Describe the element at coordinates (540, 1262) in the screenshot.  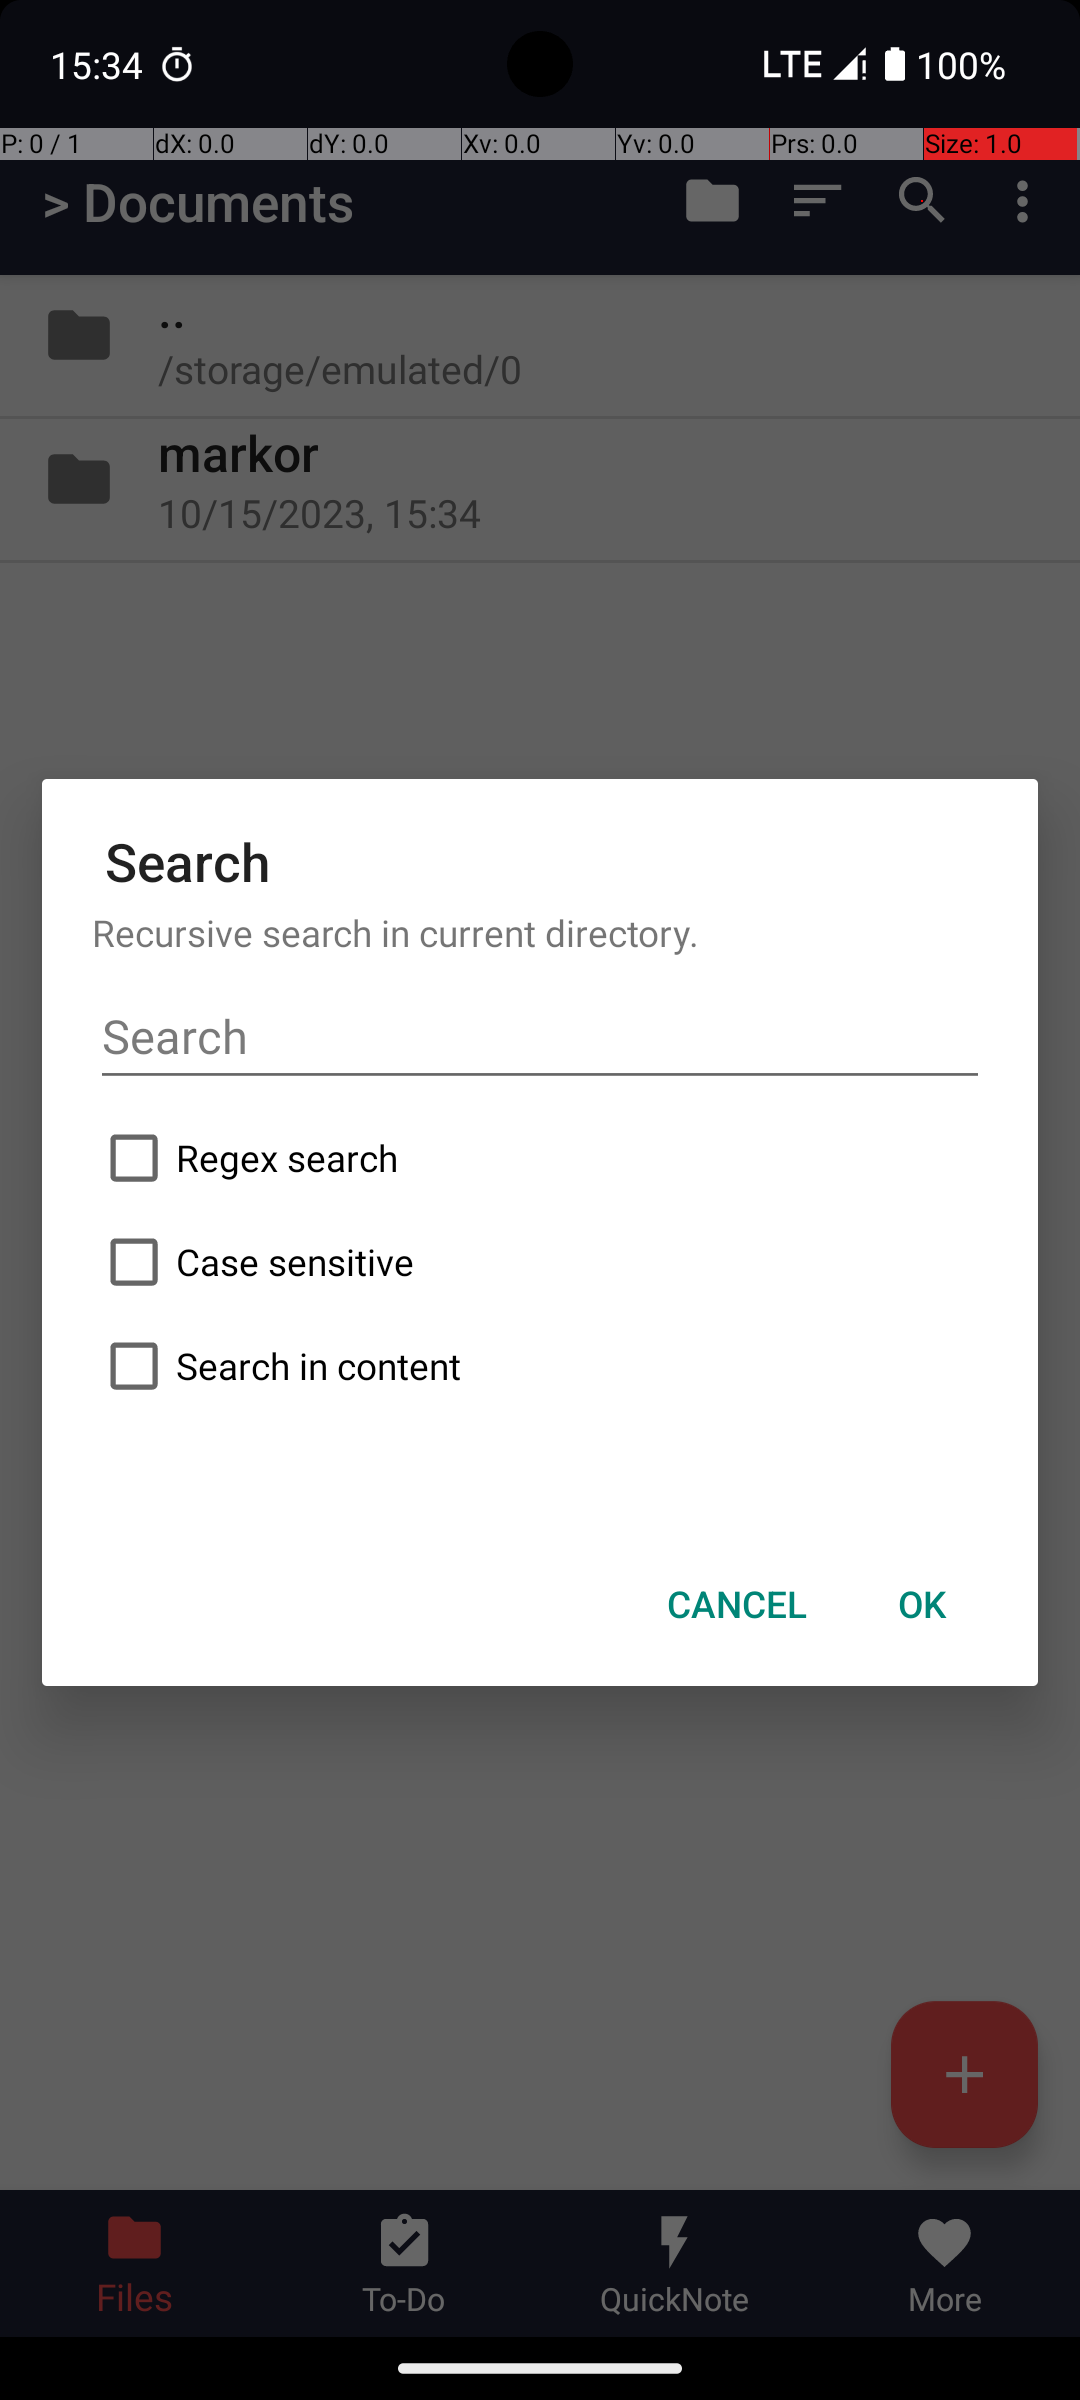
I see `Case sensitive` at that location.